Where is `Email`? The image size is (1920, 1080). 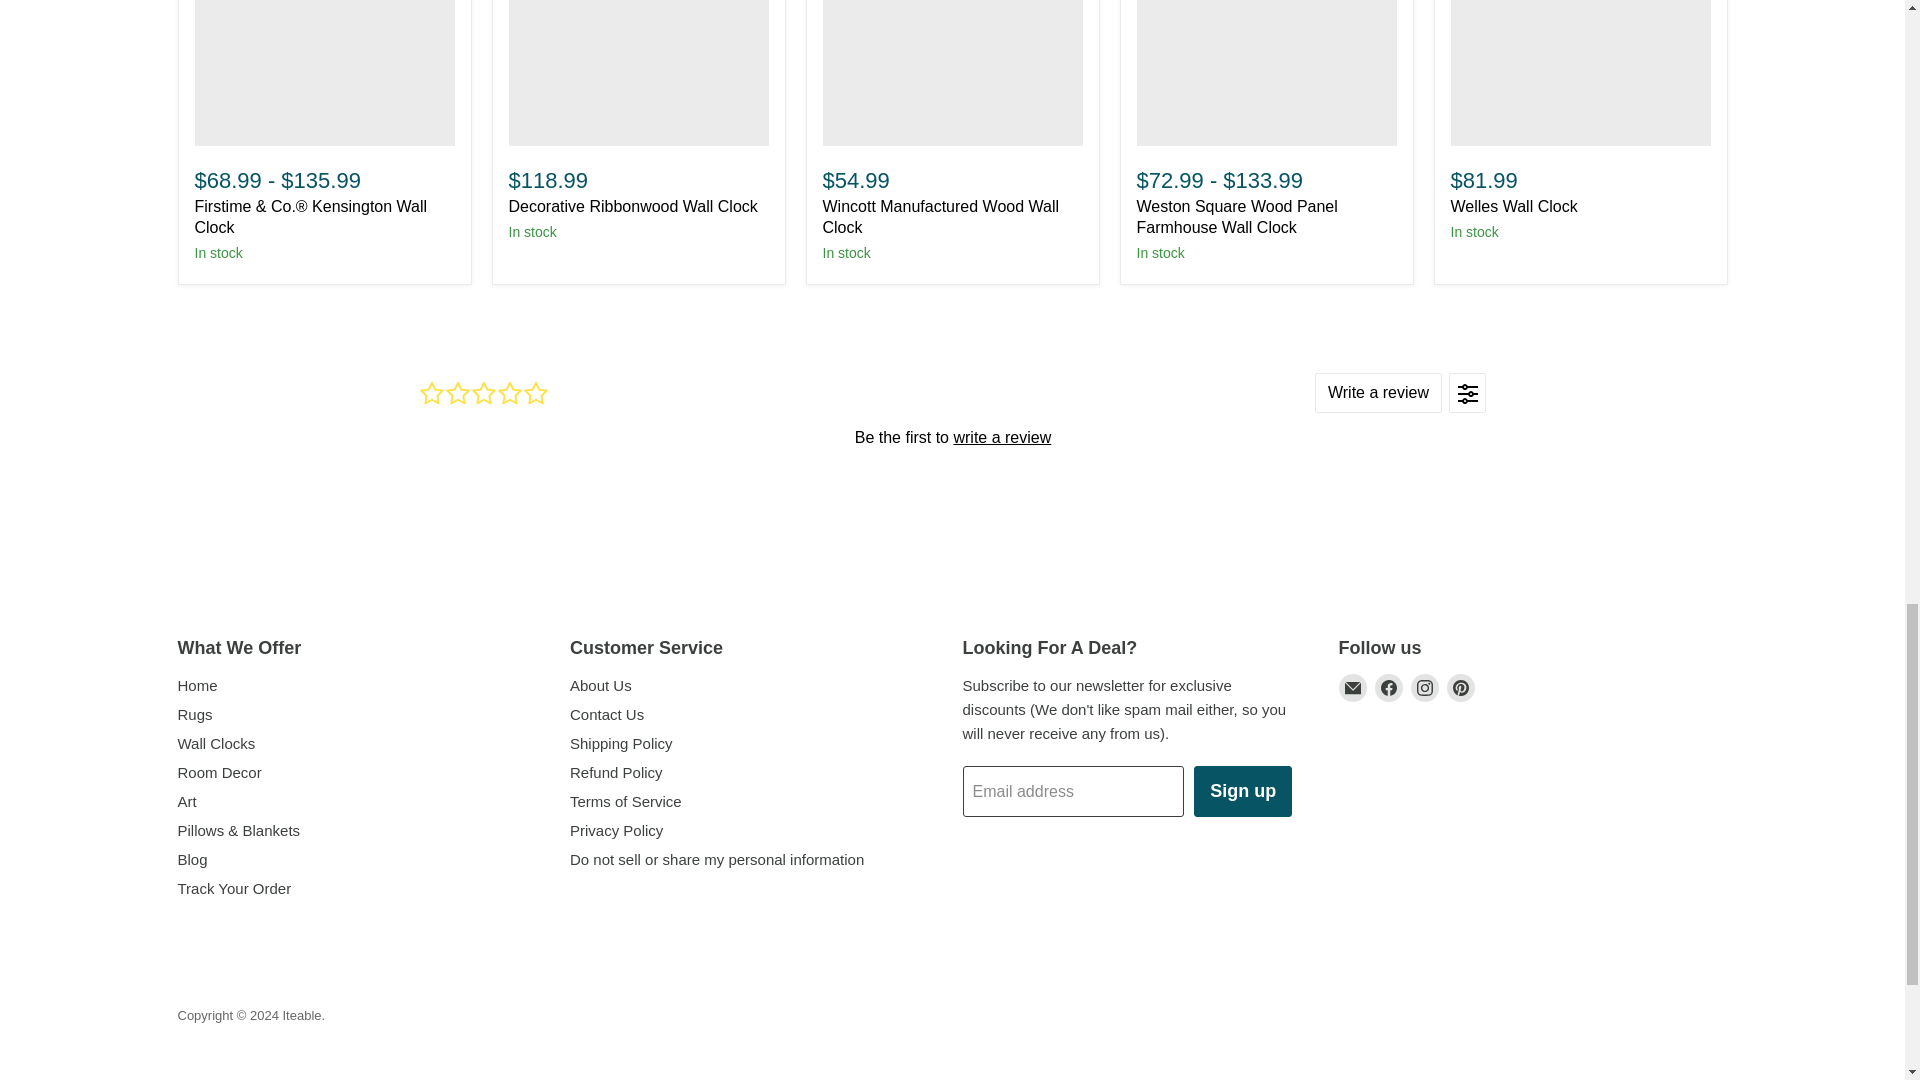
Email is located at coordinates (1352, 688).